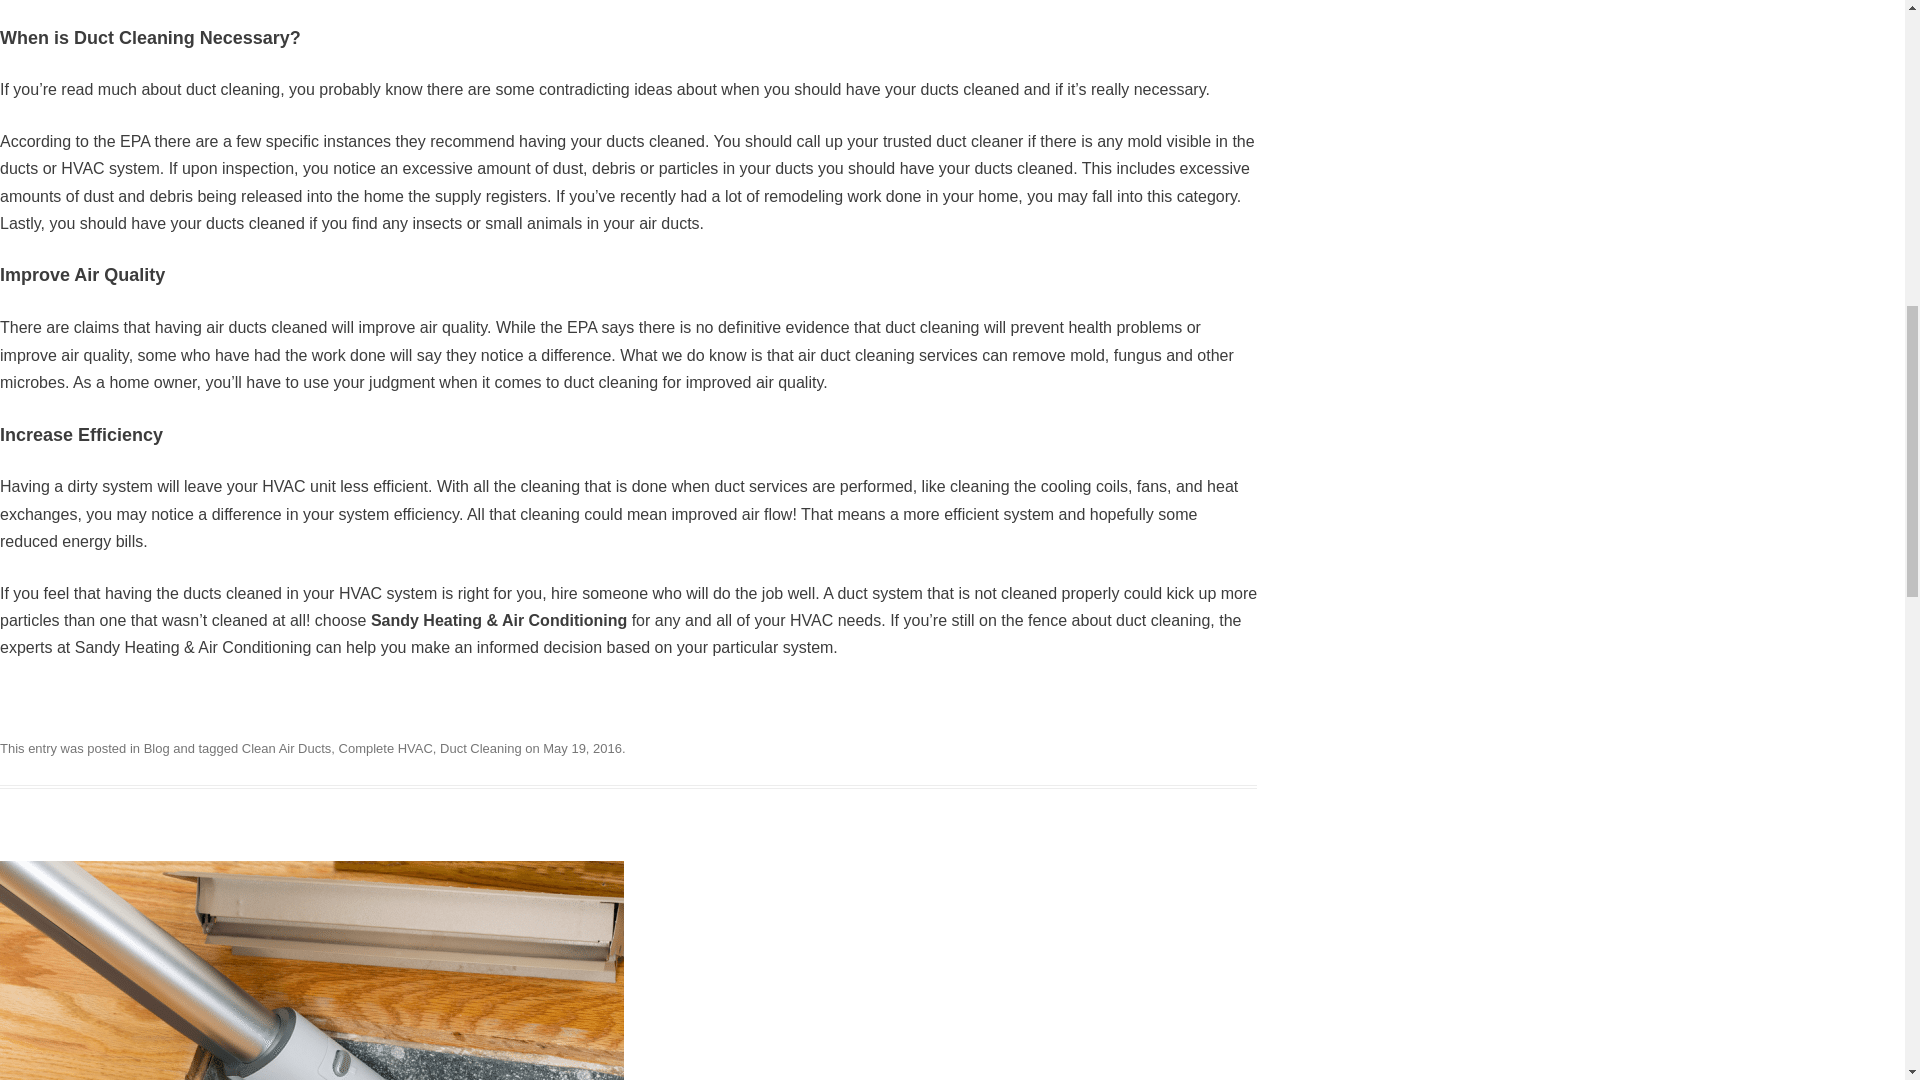  What do you see at coordinates (480, 748) in the screenshot?
I see `Duct Cleaning` at bounding box center [480, 748].